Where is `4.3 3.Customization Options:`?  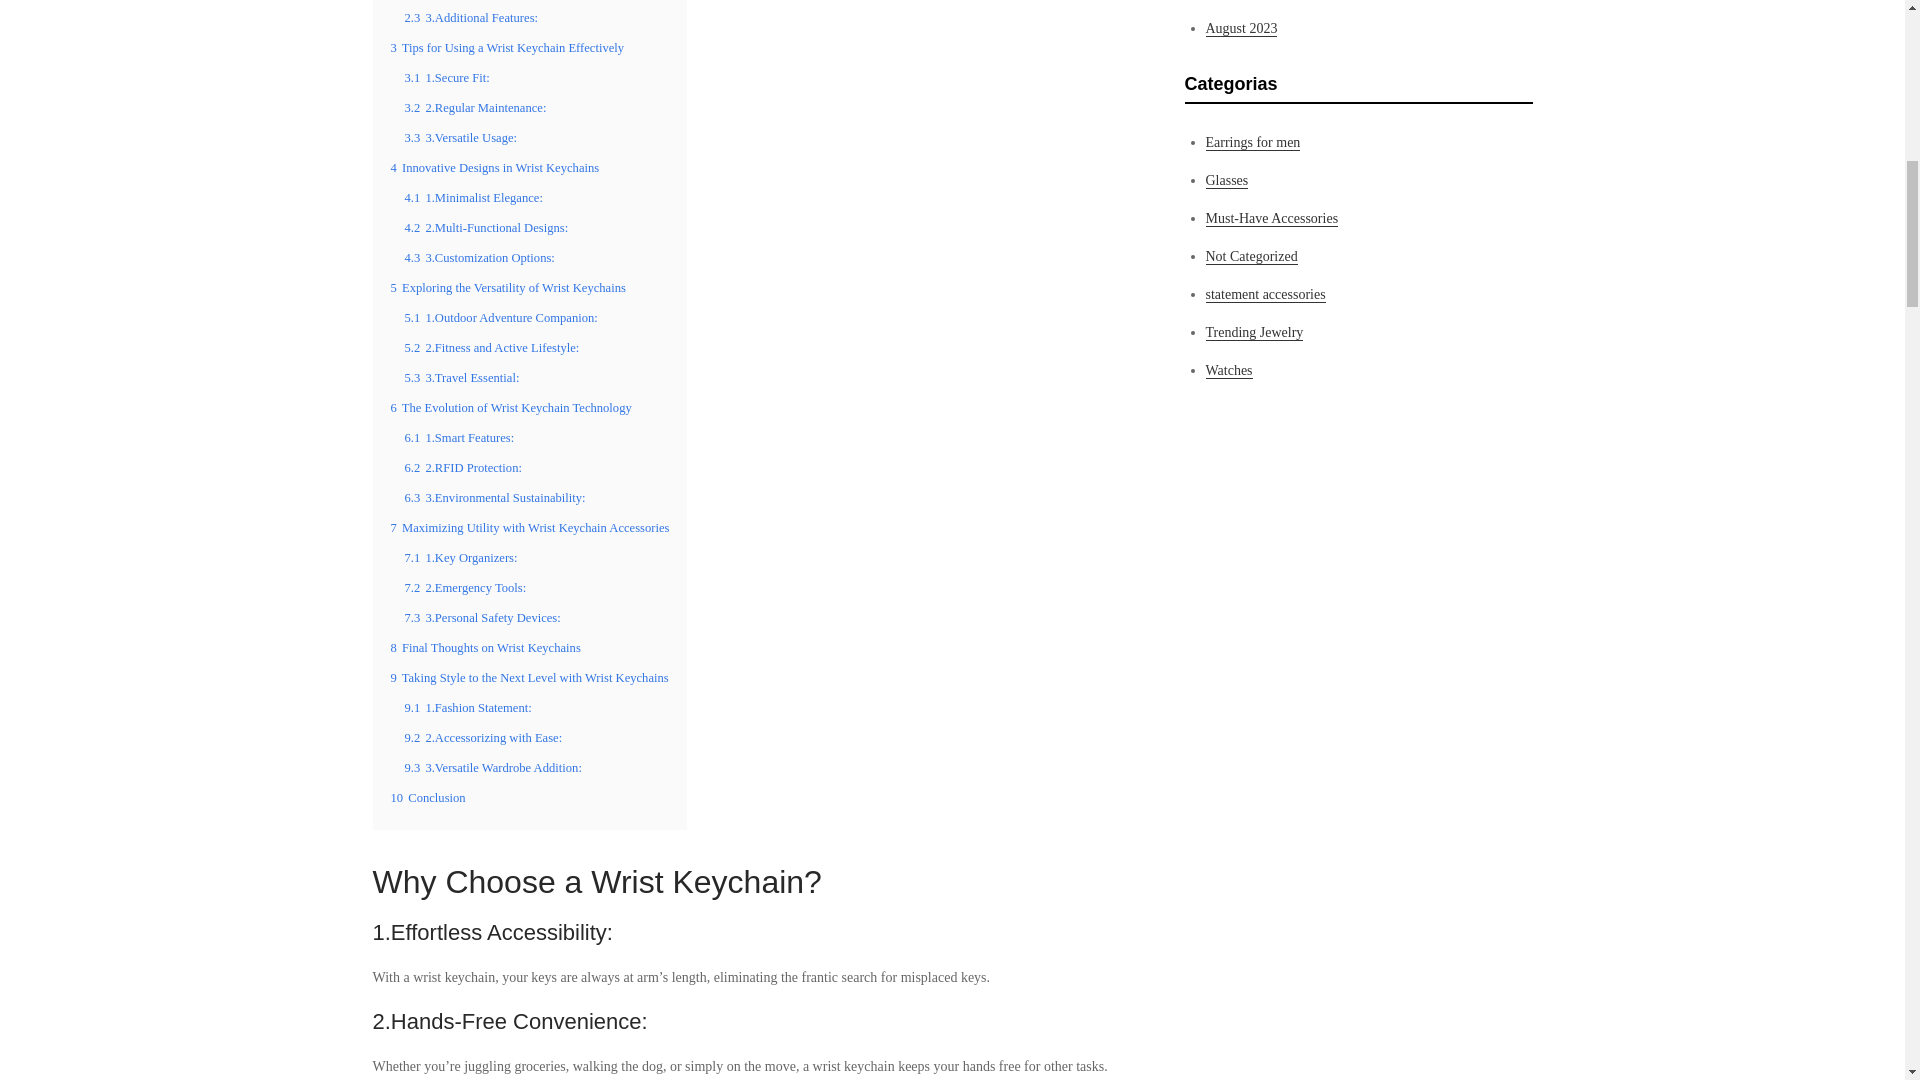 4.3 3.Customization Options: is located at coordinates (478, 257).